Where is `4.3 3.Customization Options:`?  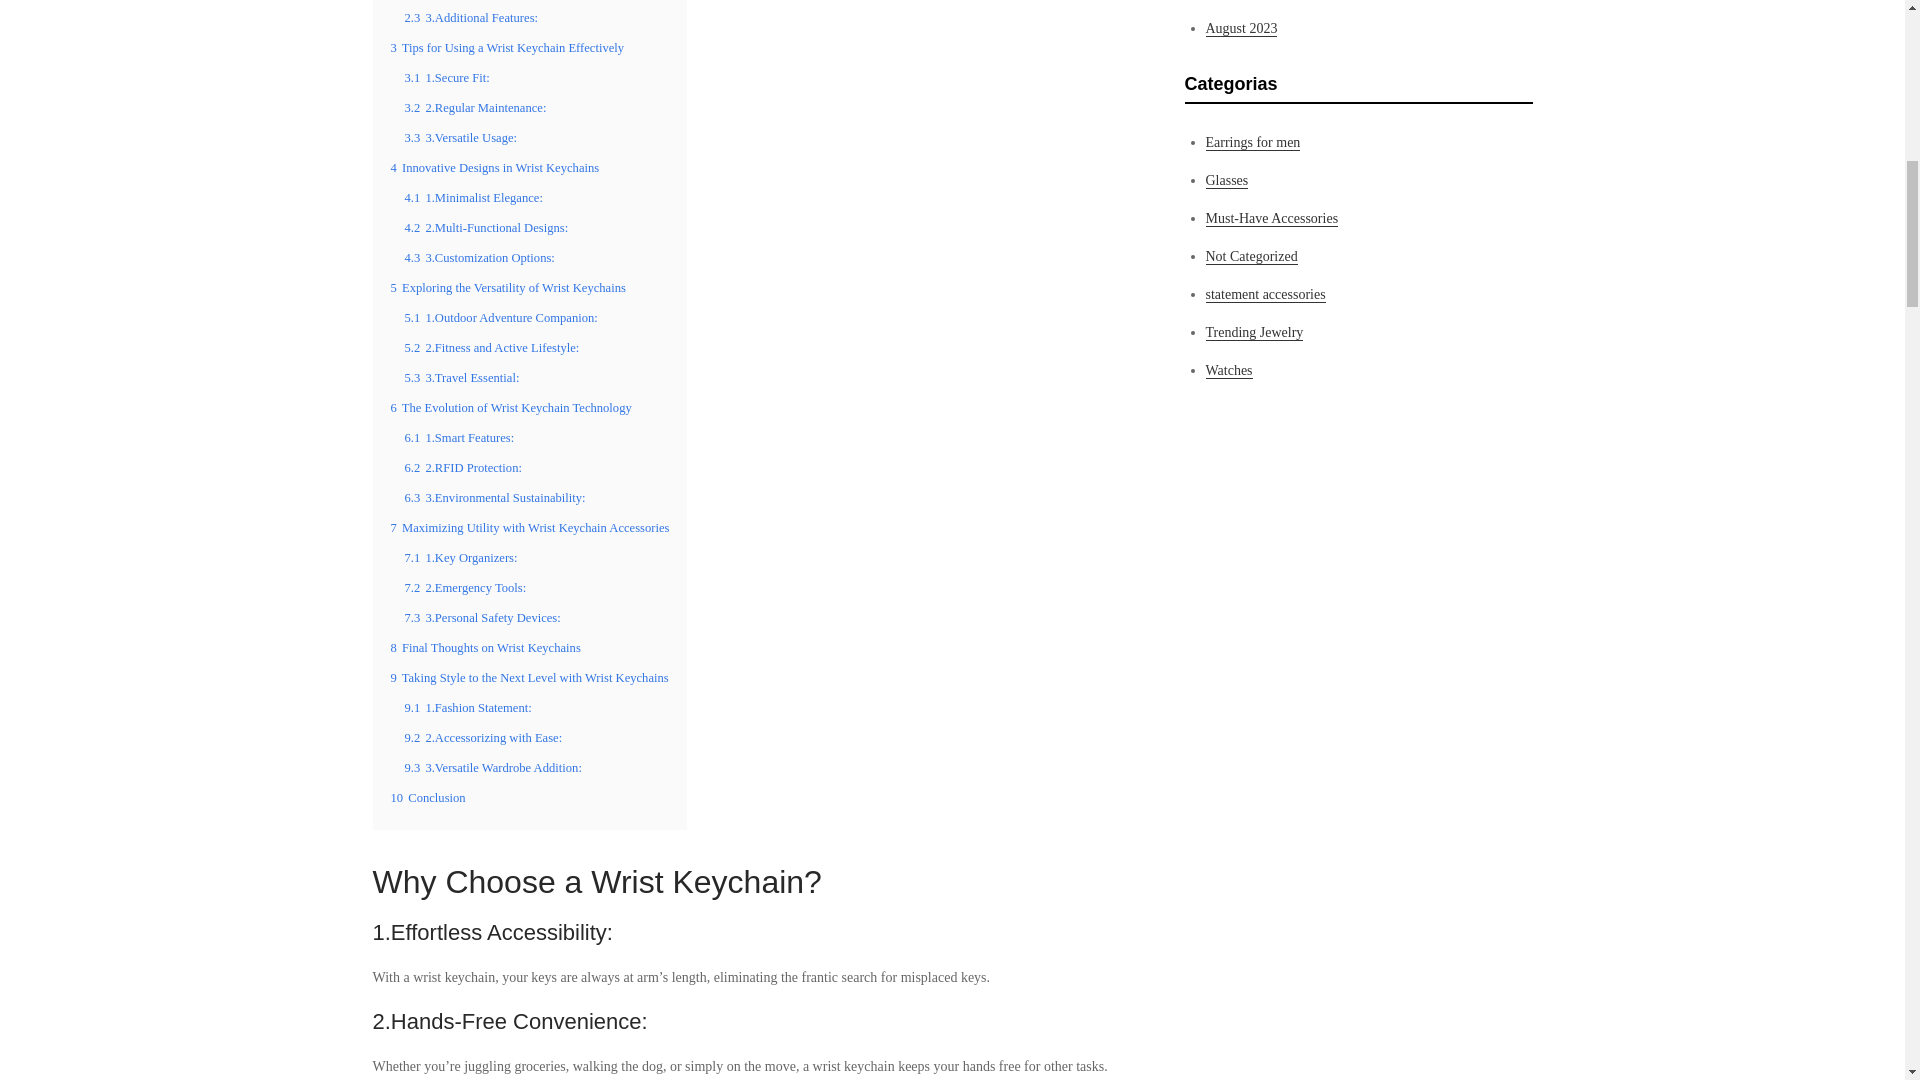 4.3 3.Customization Options: is located at coordinates (478, 257).